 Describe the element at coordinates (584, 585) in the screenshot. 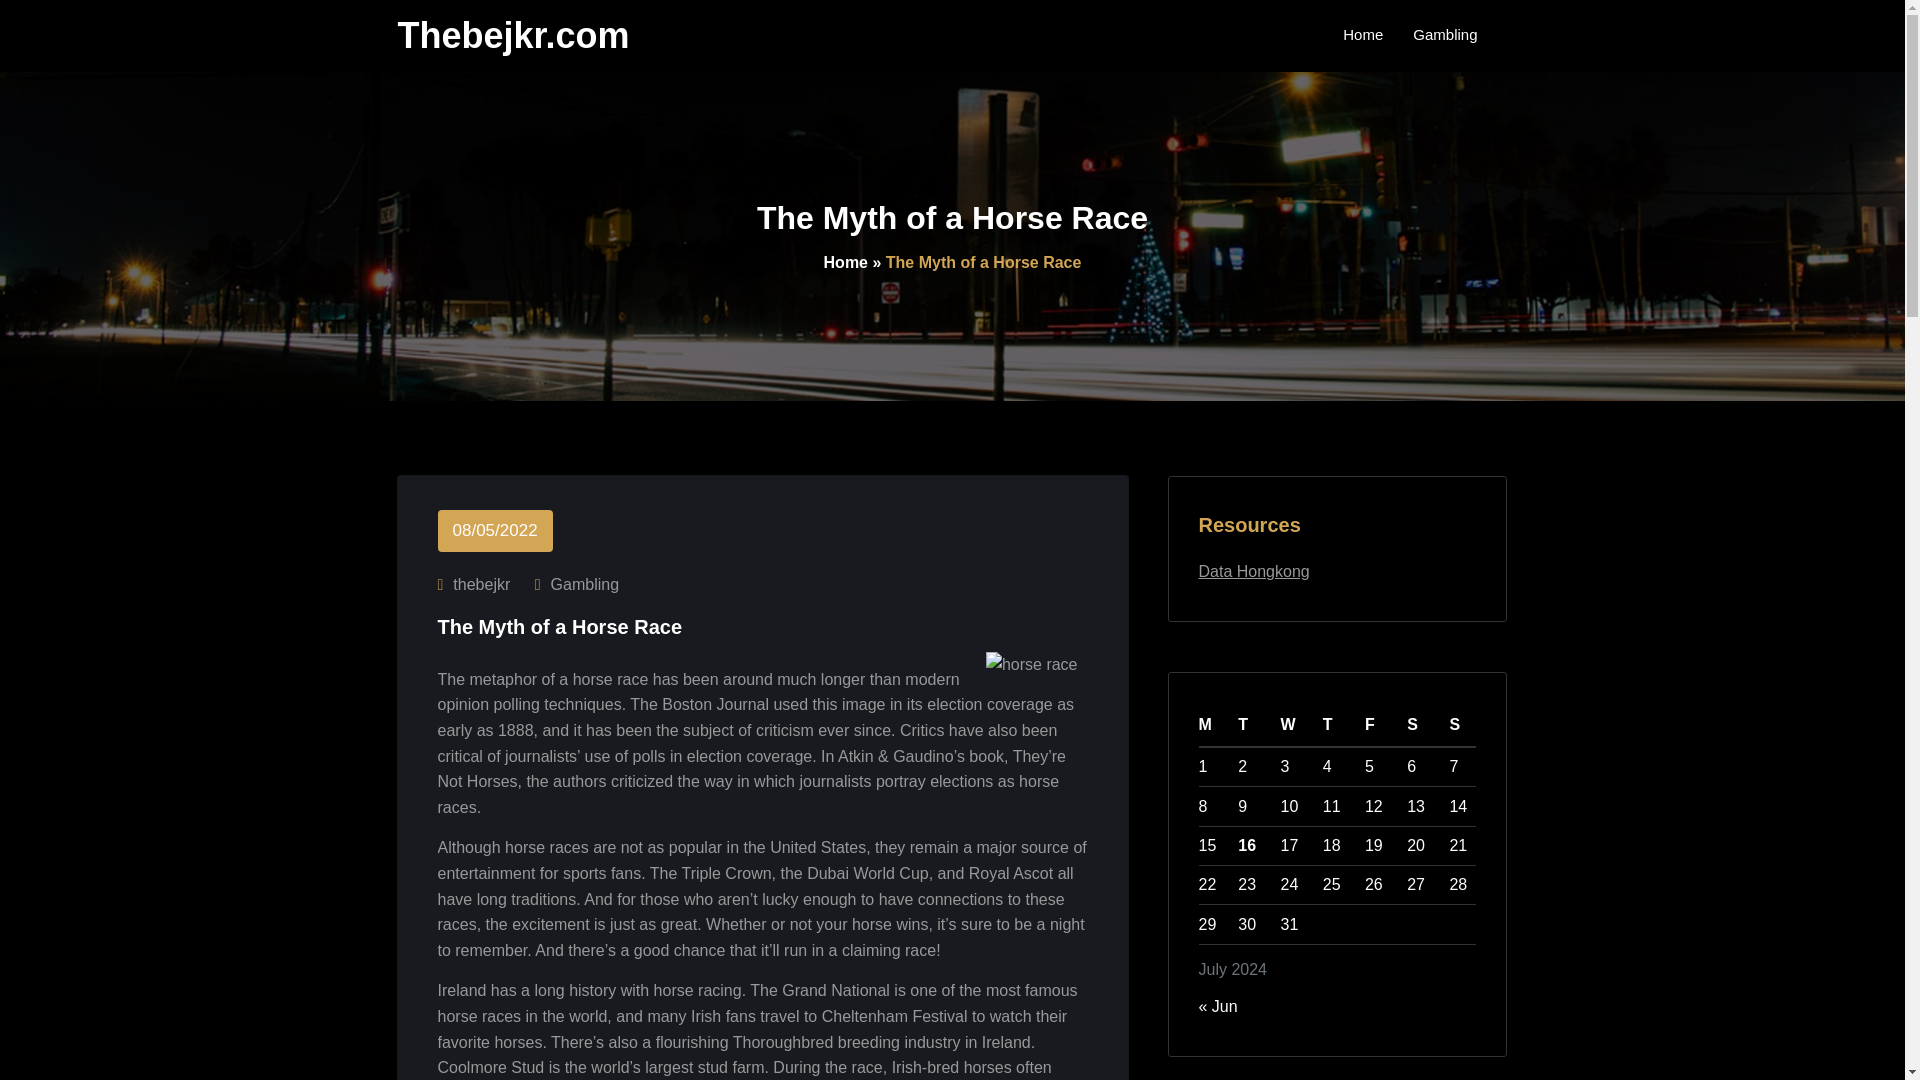

I see `Gambling` at that location.